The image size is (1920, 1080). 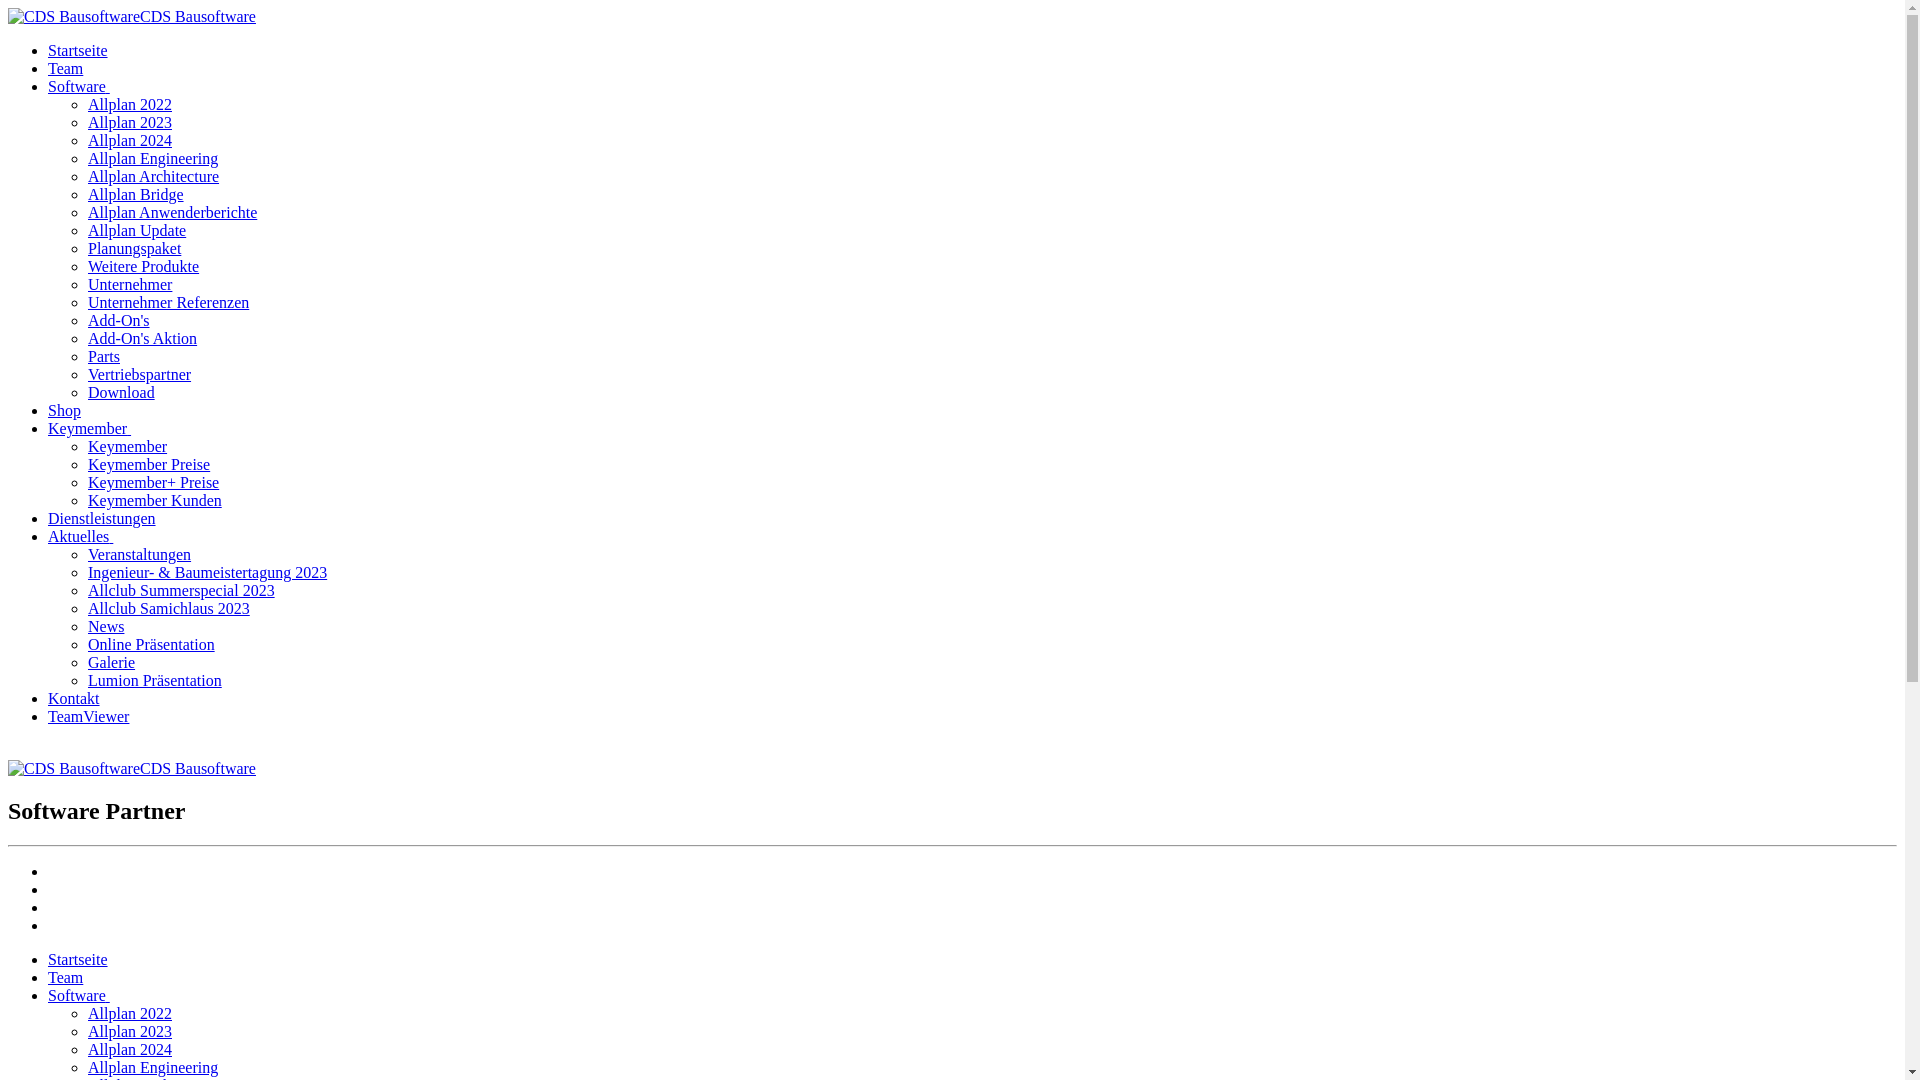 What do you see at coordinates (66, 68) in the screenshot?
I see `Team` at bounding box center [66, 68].